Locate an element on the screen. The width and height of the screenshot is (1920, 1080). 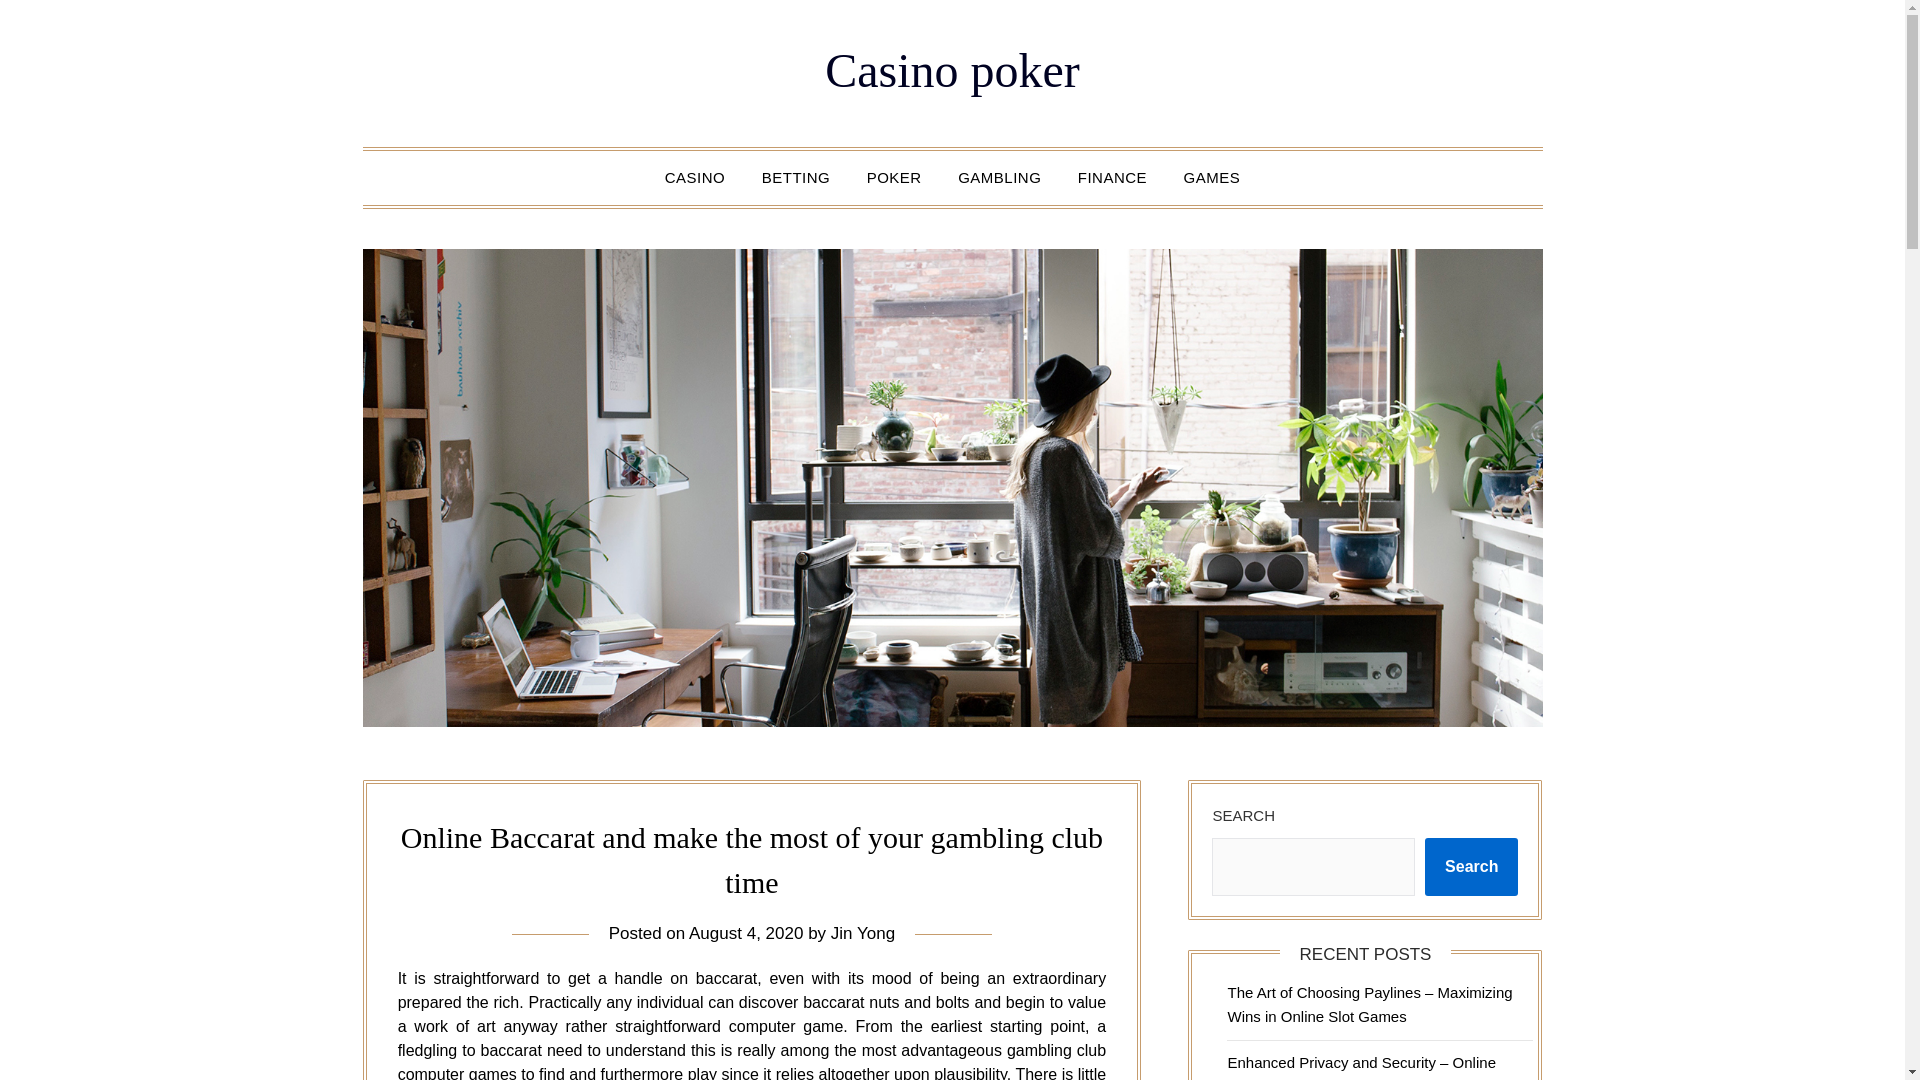
GAMES is located at coordinates (1212, 178).